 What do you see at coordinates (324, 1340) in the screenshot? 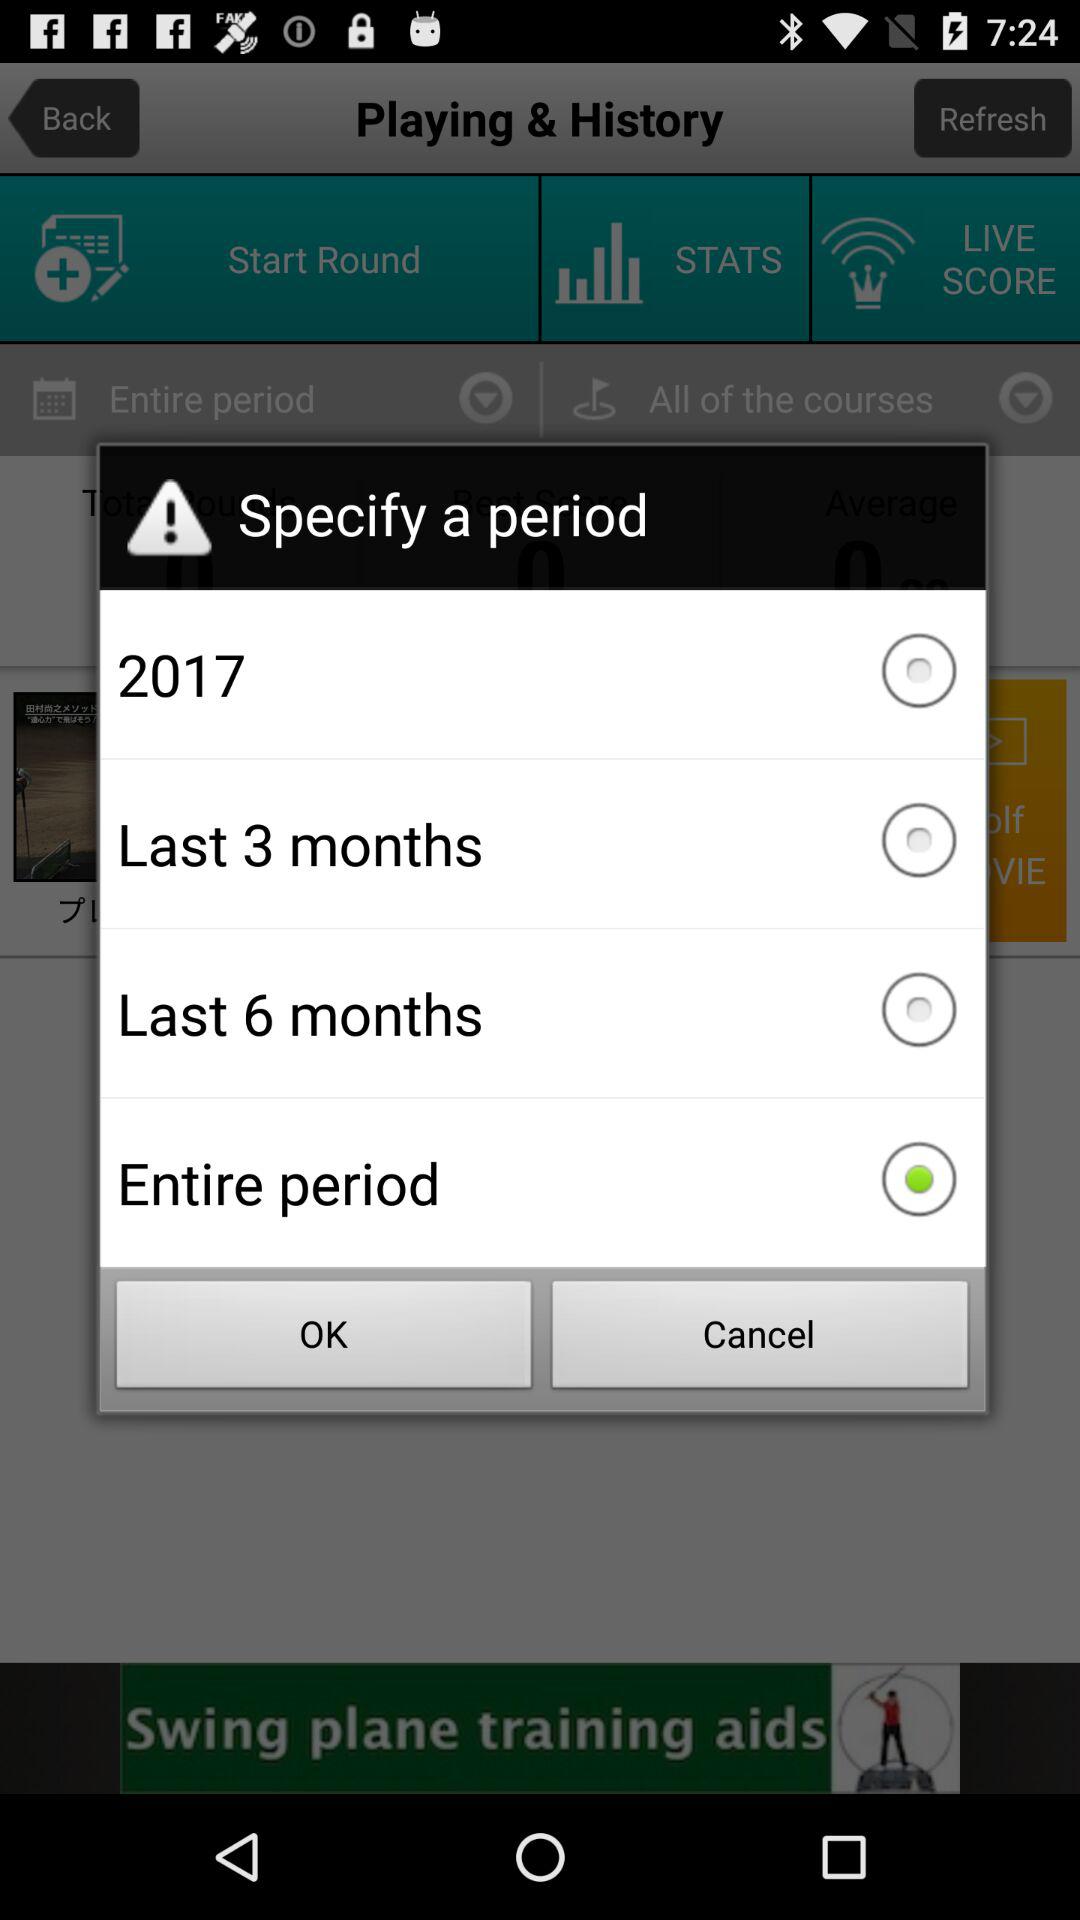
I see `open the item below entire period` at bounding box center [324, 1340].